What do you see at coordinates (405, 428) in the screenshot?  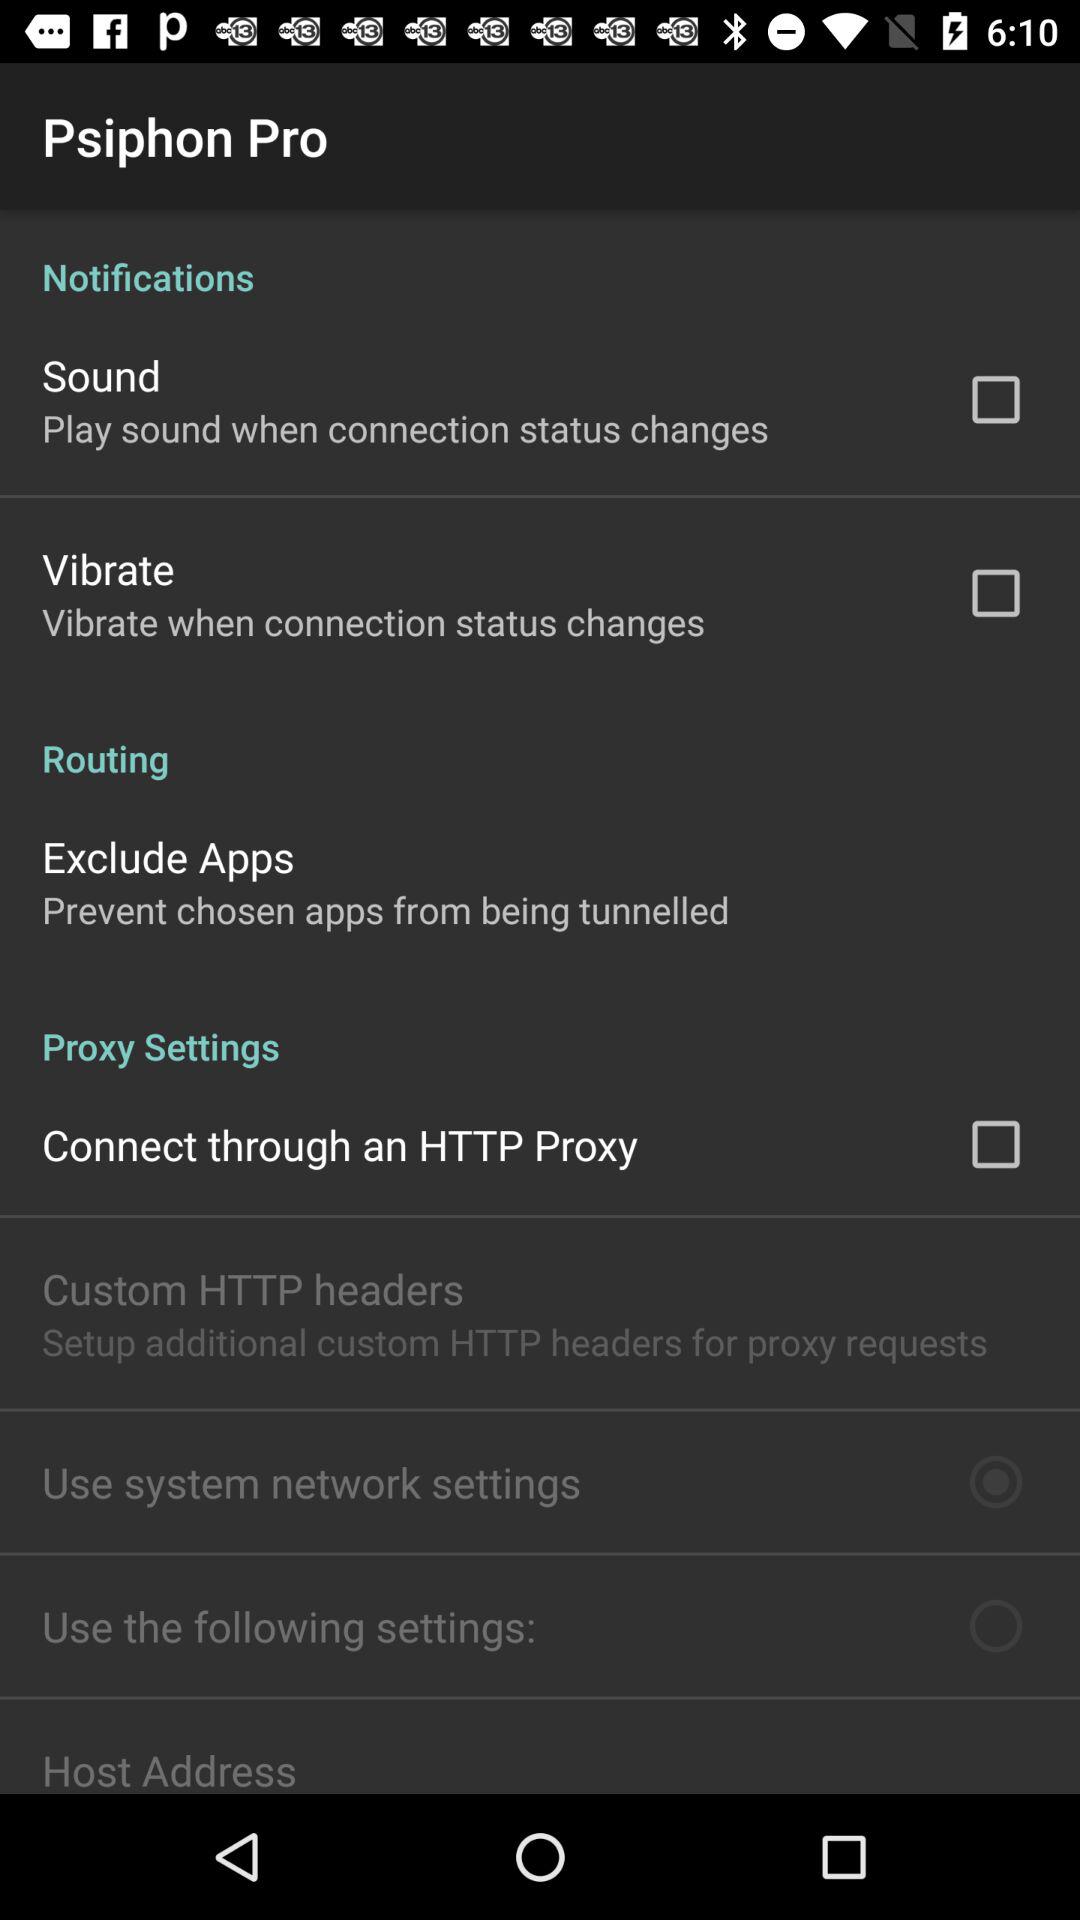 I see `tap item above the vibrate item` at bounding box center [405, 428].